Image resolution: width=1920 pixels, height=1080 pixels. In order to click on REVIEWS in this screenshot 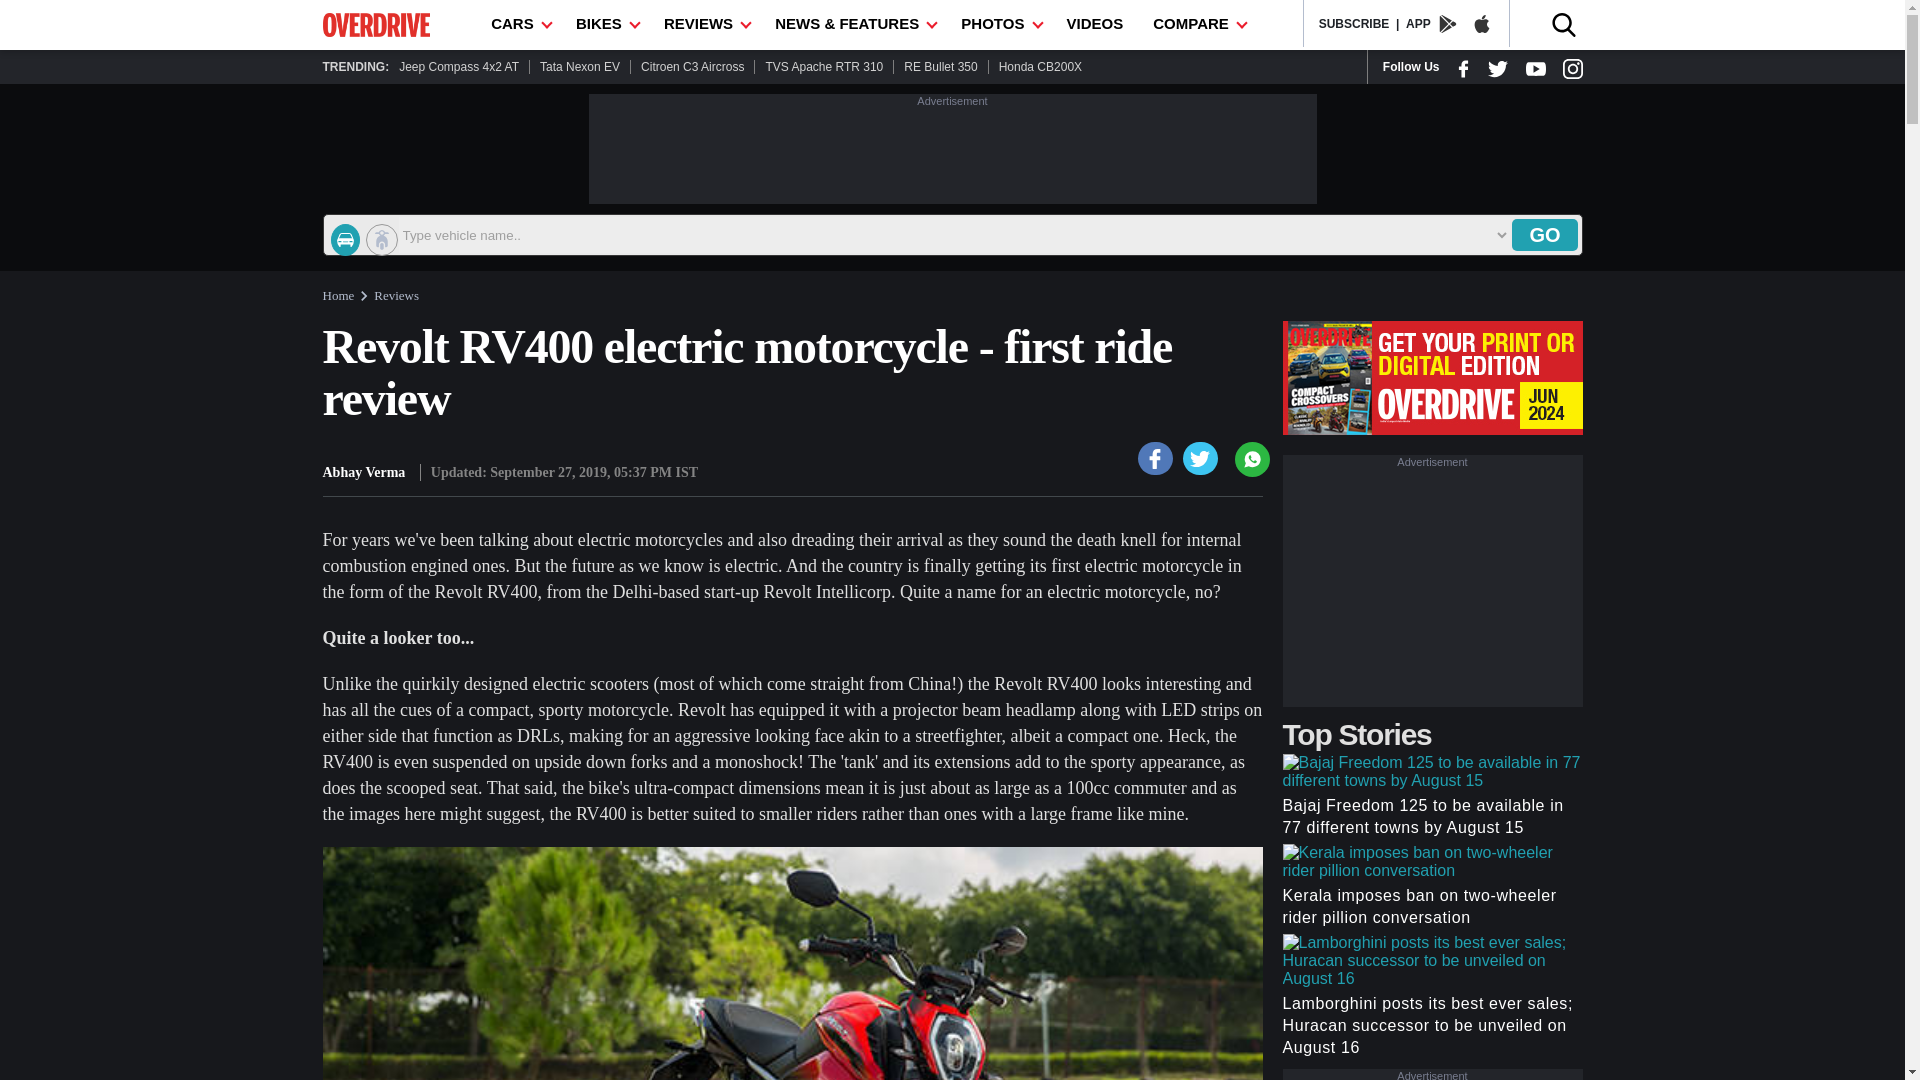, I will do `click(704, 24)`.